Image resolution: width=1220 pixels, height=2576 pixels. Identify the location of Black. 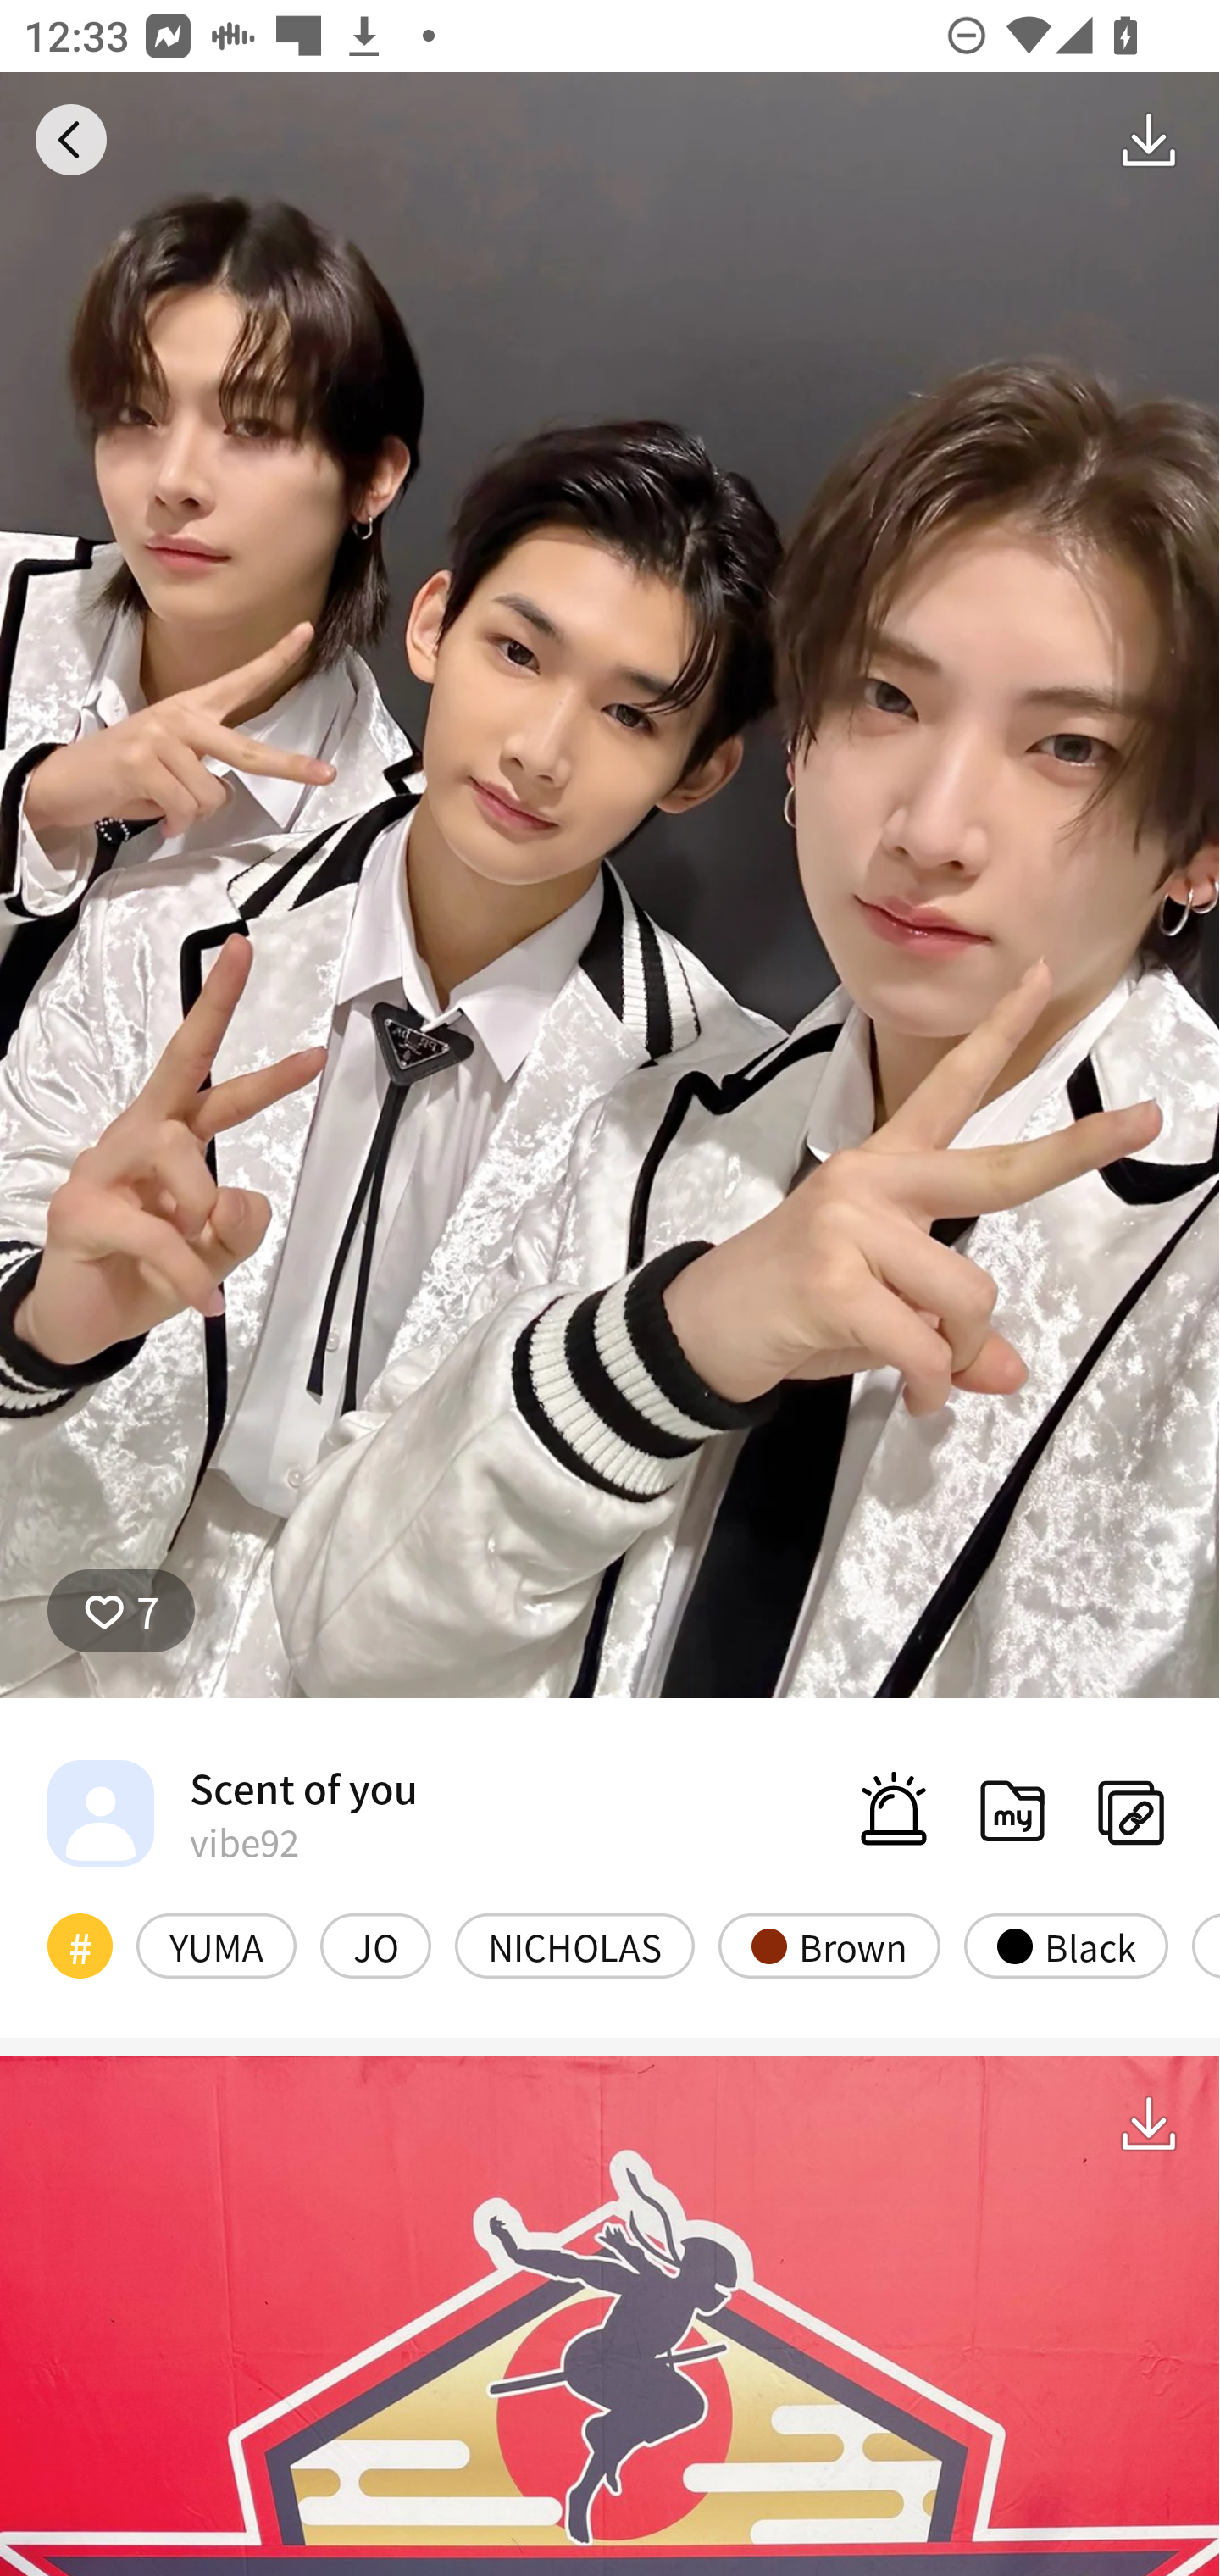
(1066, 1946).